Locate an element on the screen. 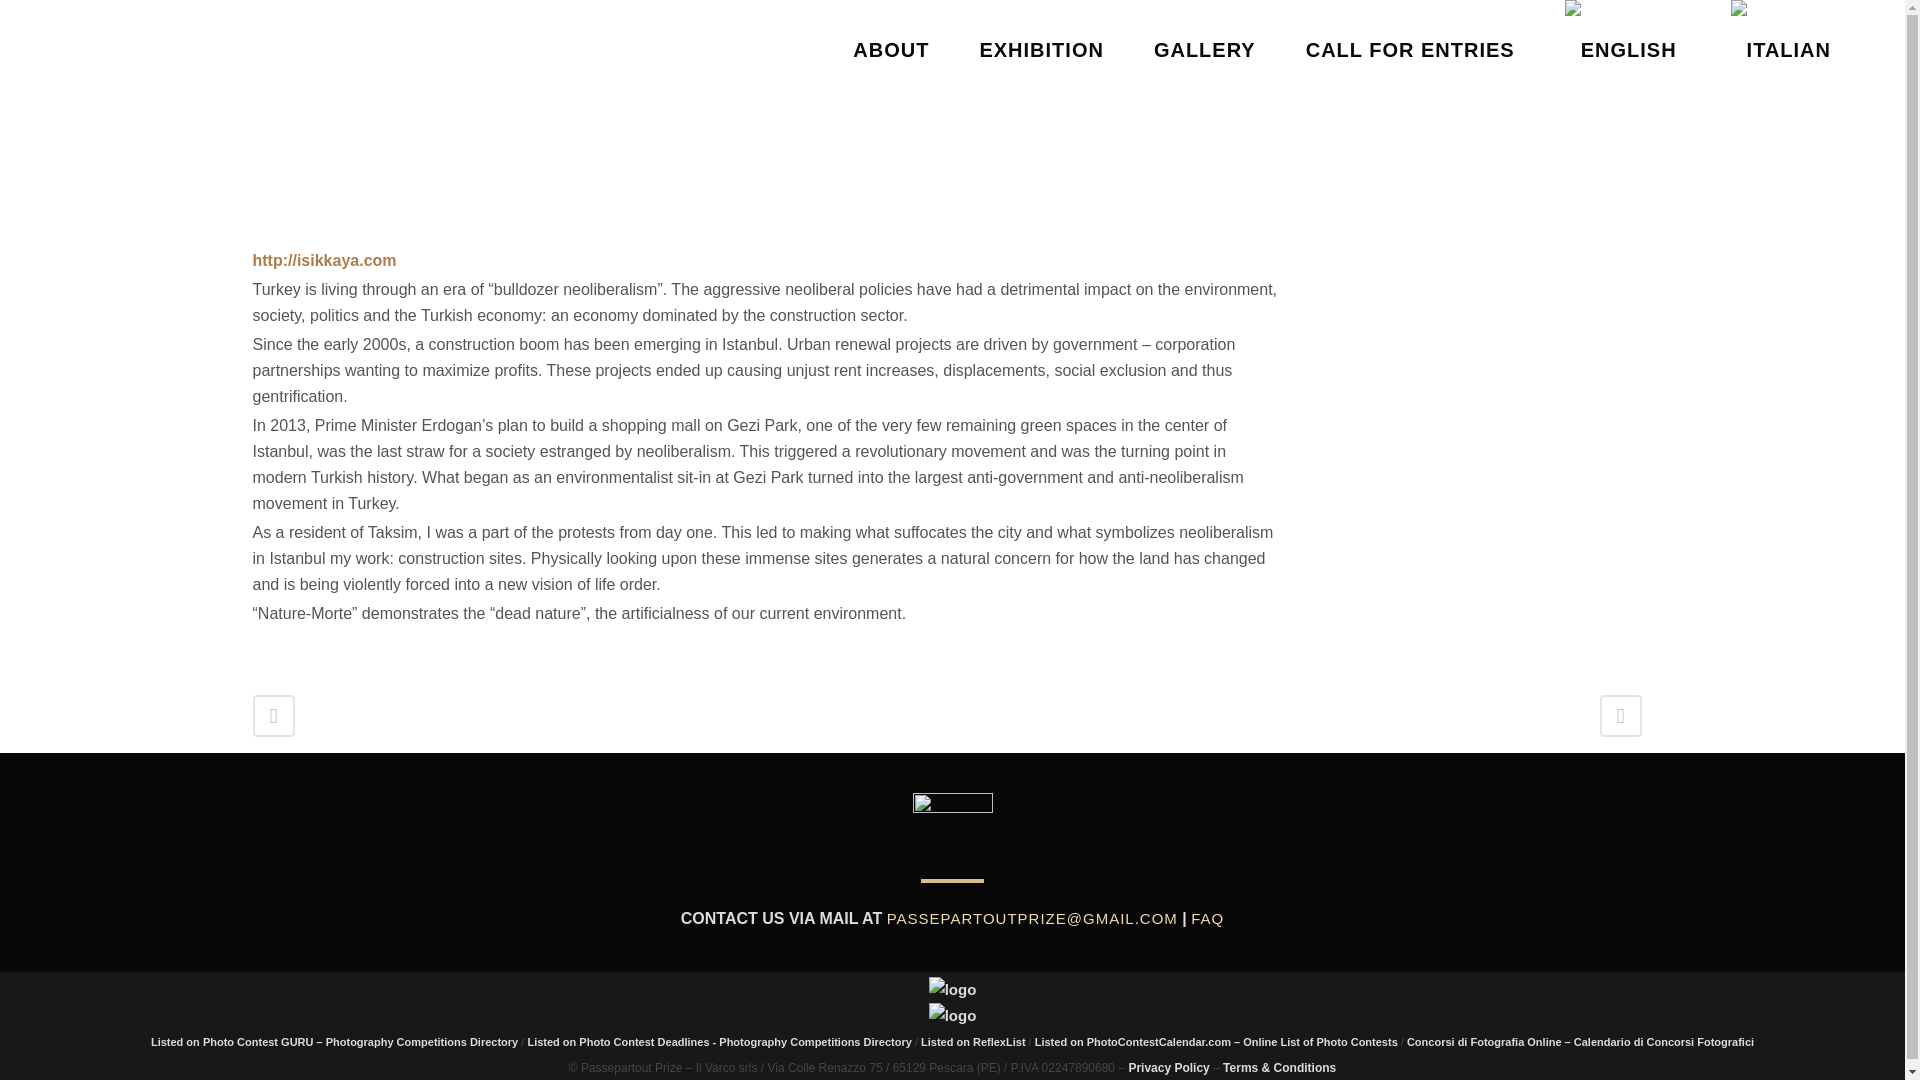 Image resolution: width=1920 pixels, height=1080 pixels. GALLERY is located at coordinates (1204, 50).